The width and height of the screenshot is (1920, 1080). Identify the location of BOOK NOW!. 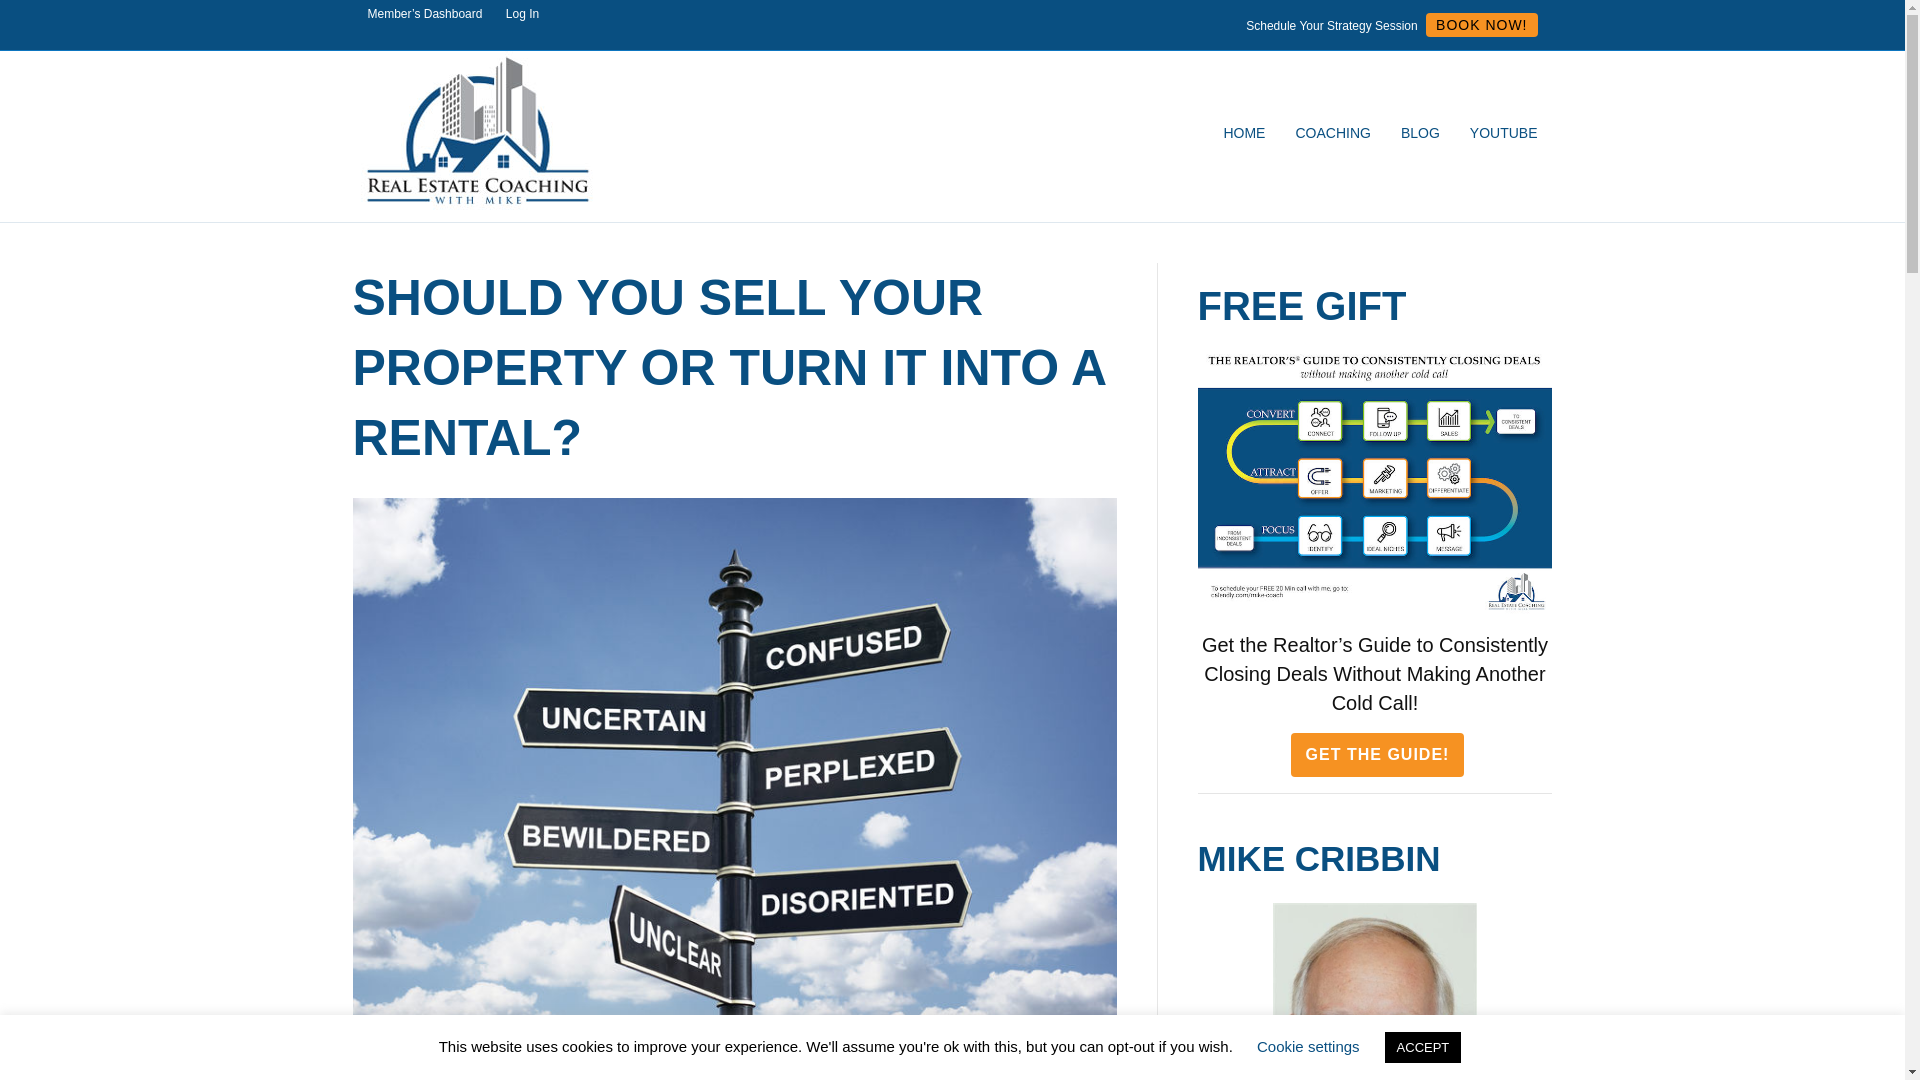
(1482, 24).